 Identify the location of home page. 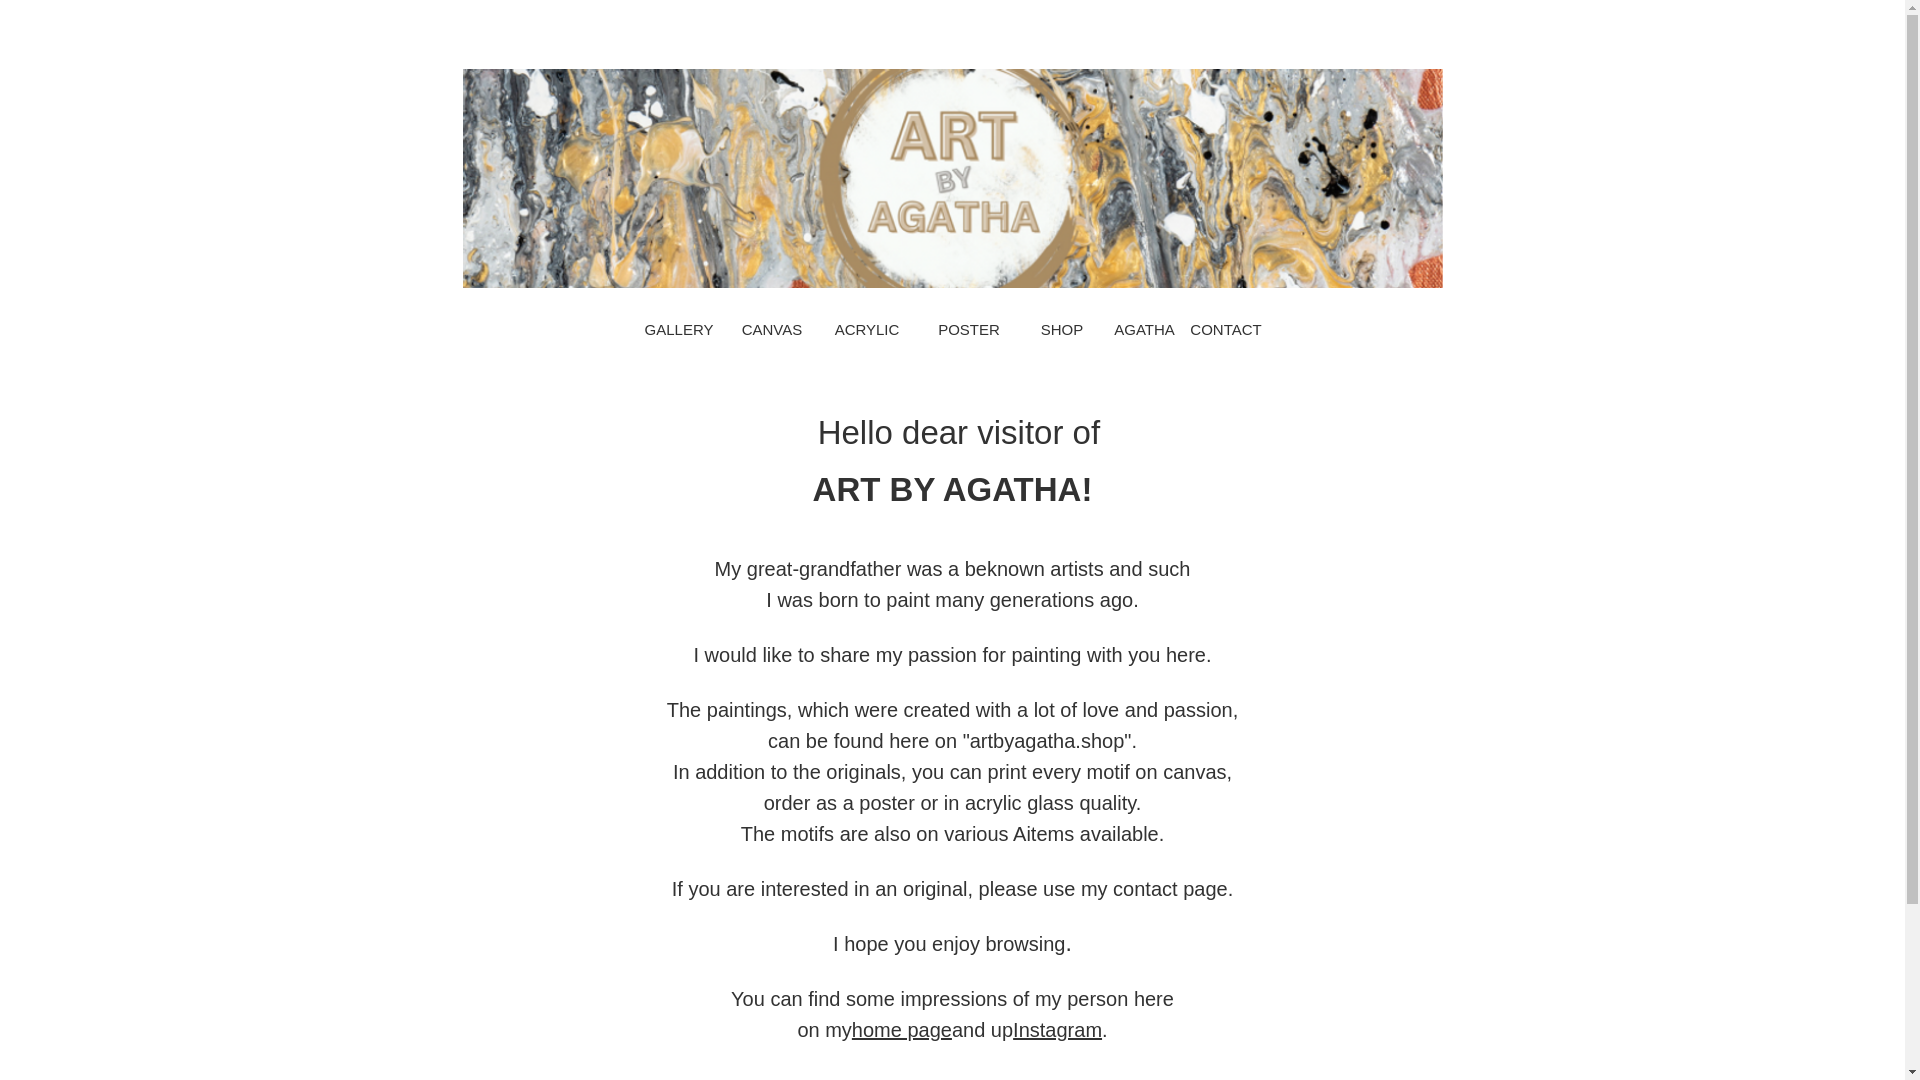
(902, 1030).